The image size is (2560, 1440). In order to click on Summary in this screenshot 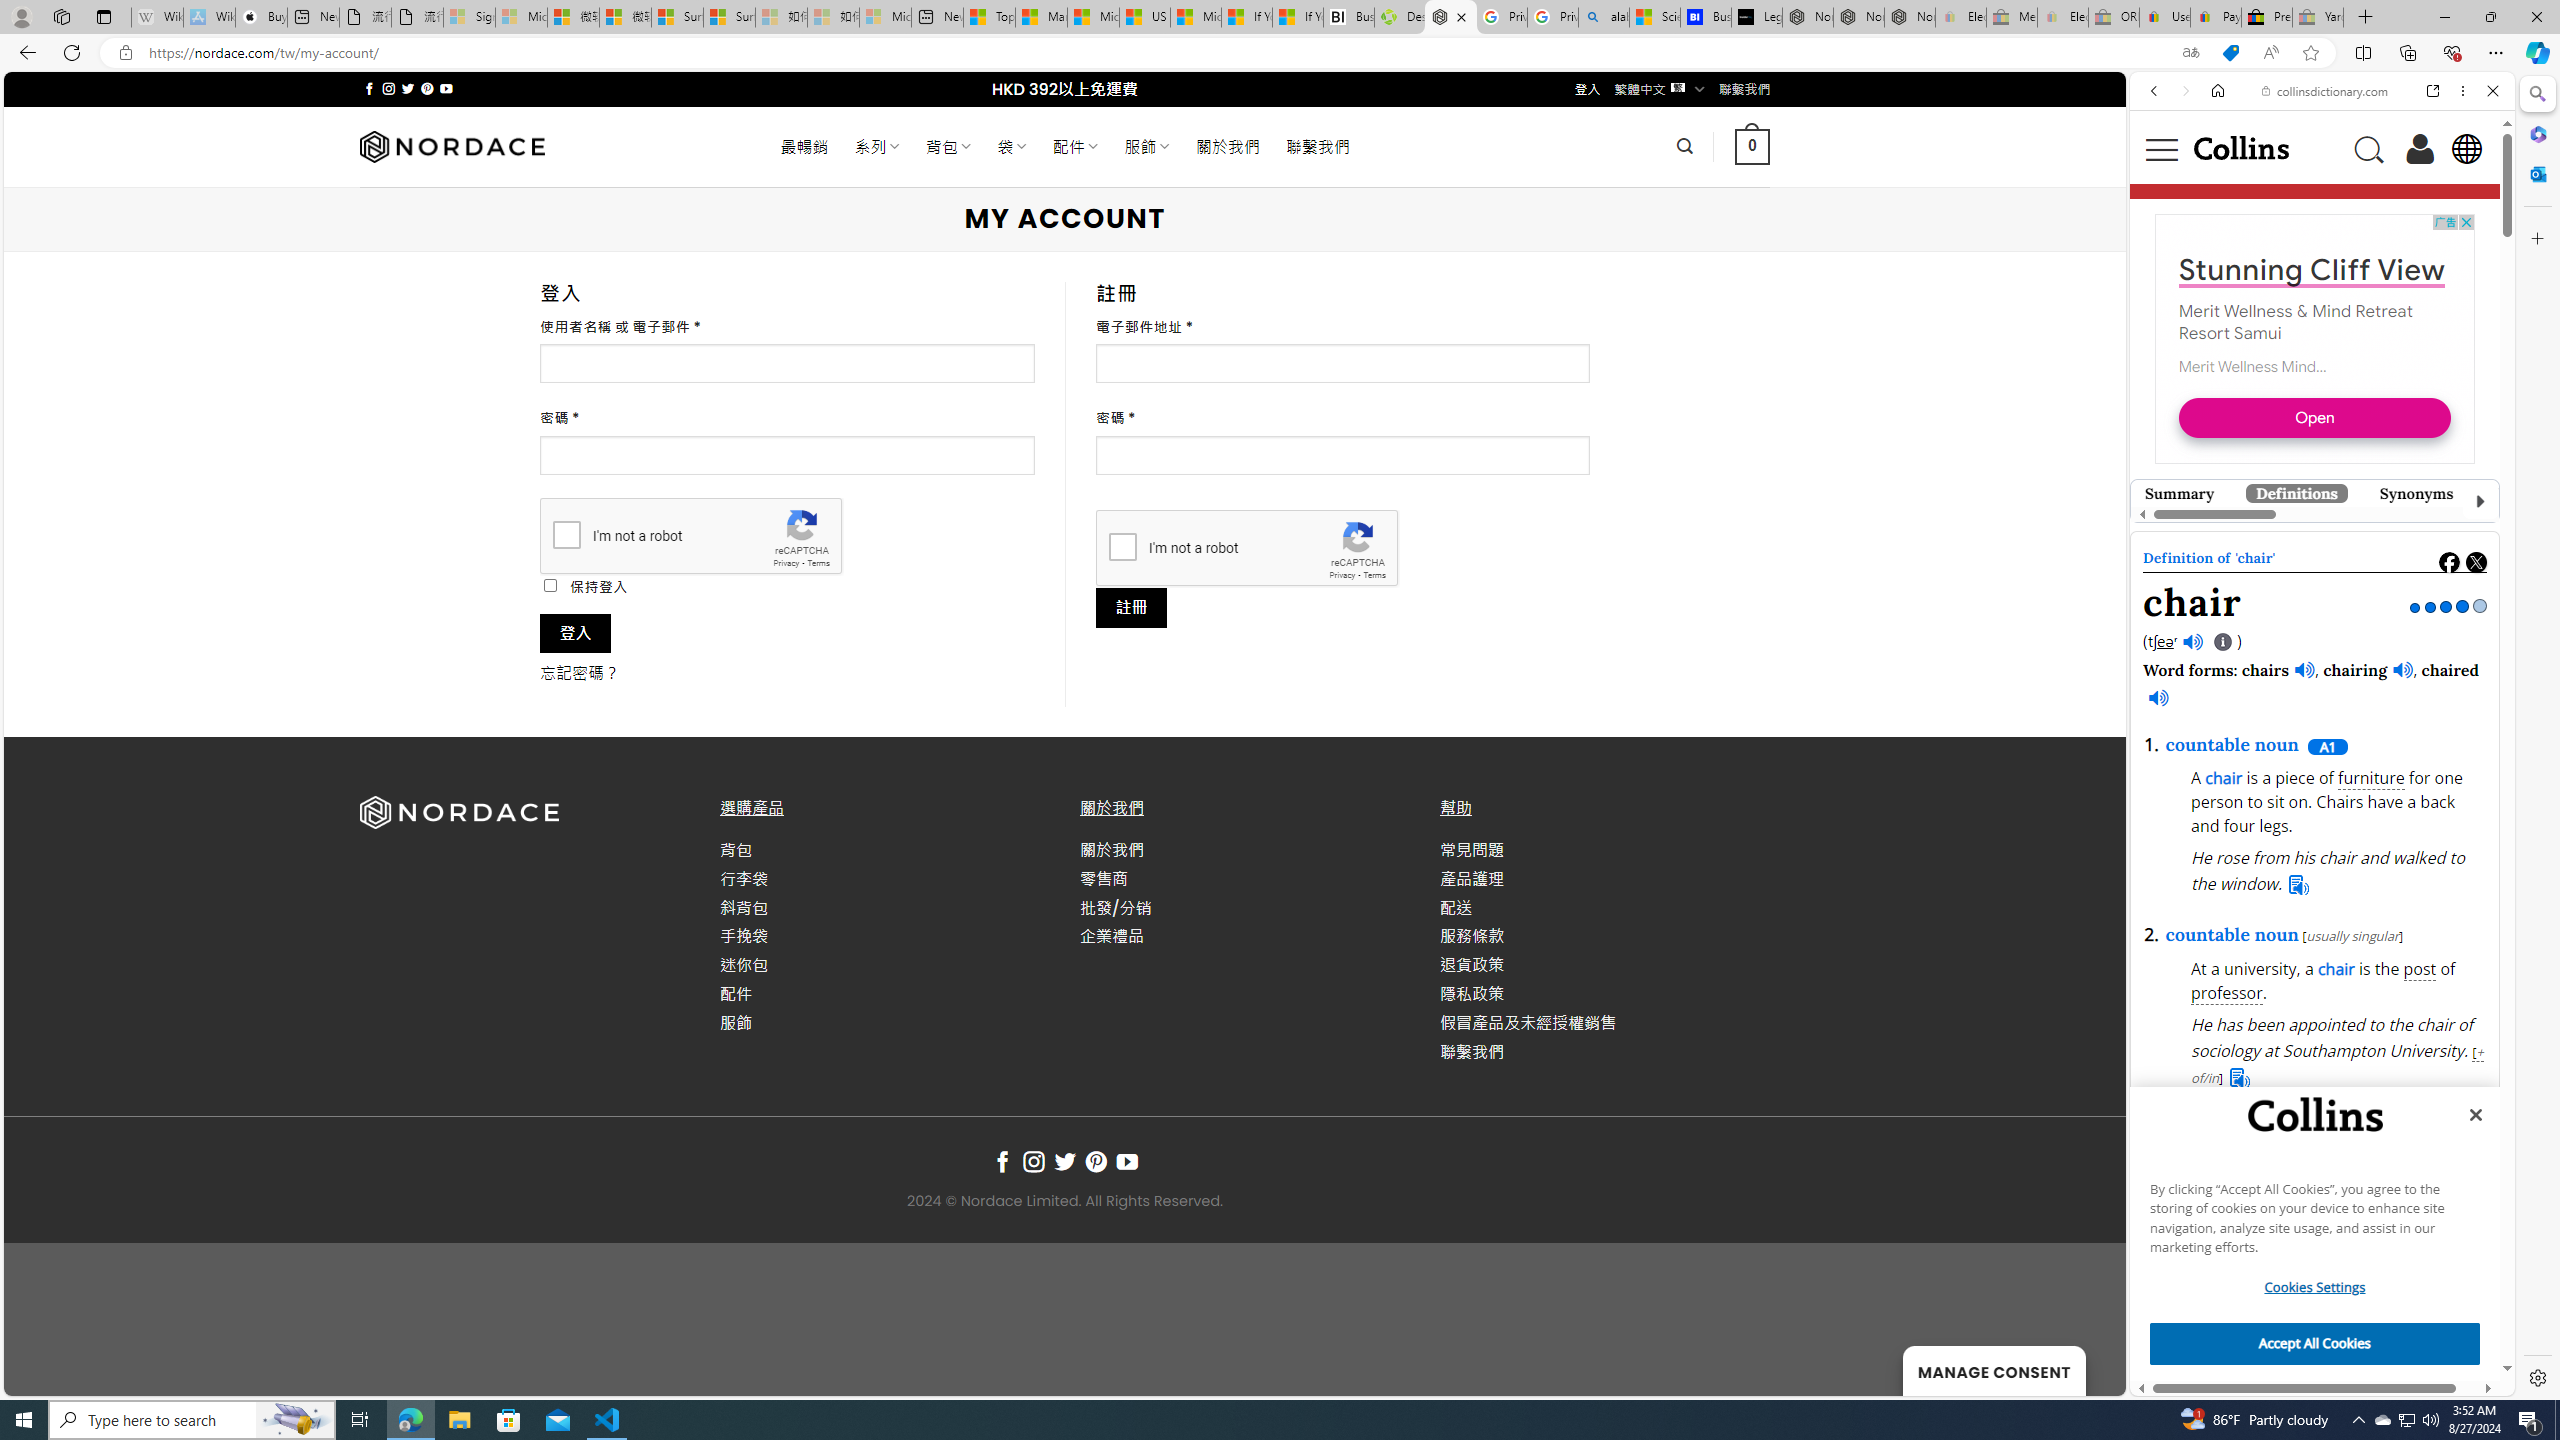, I will do `click(2180, 492)`.